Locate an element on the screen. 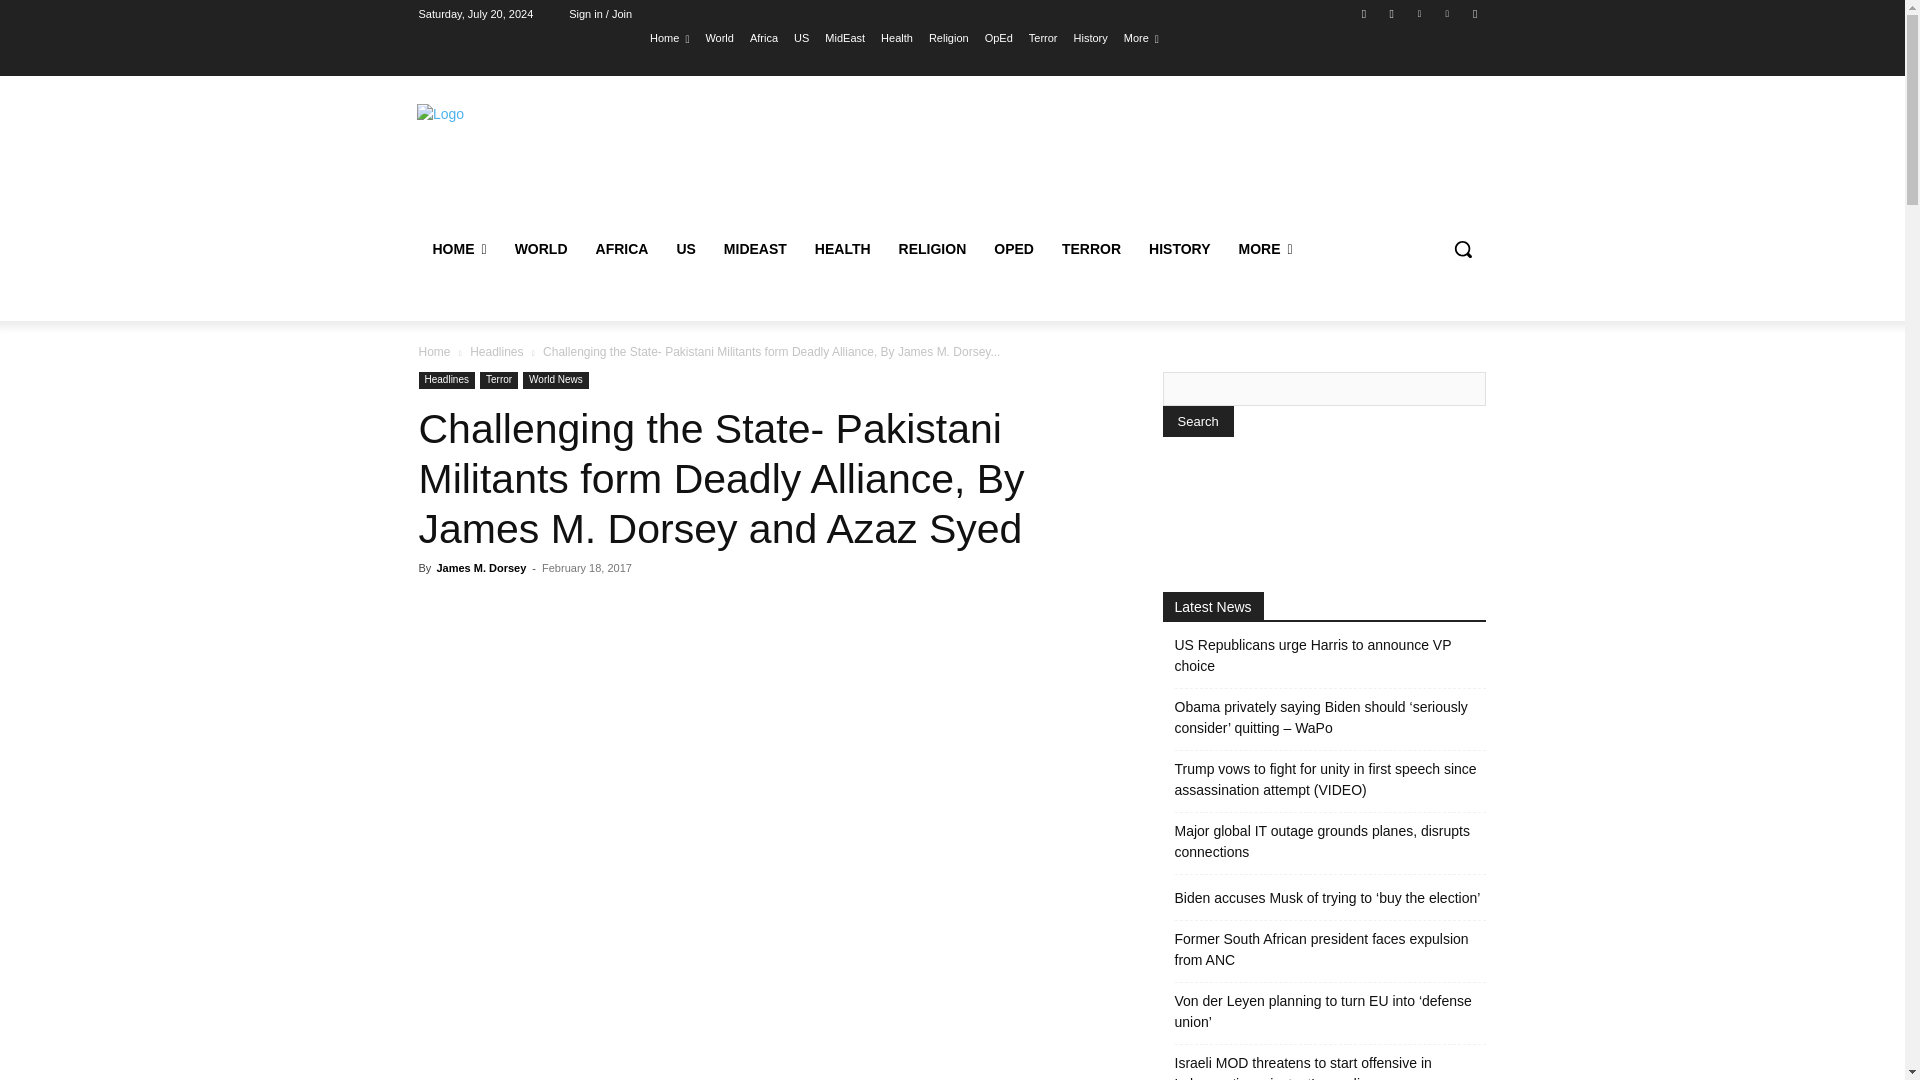 Image resolution: width=1920 pixels, height=1080 pixels. Terror is located at coordinates (1043, 37).